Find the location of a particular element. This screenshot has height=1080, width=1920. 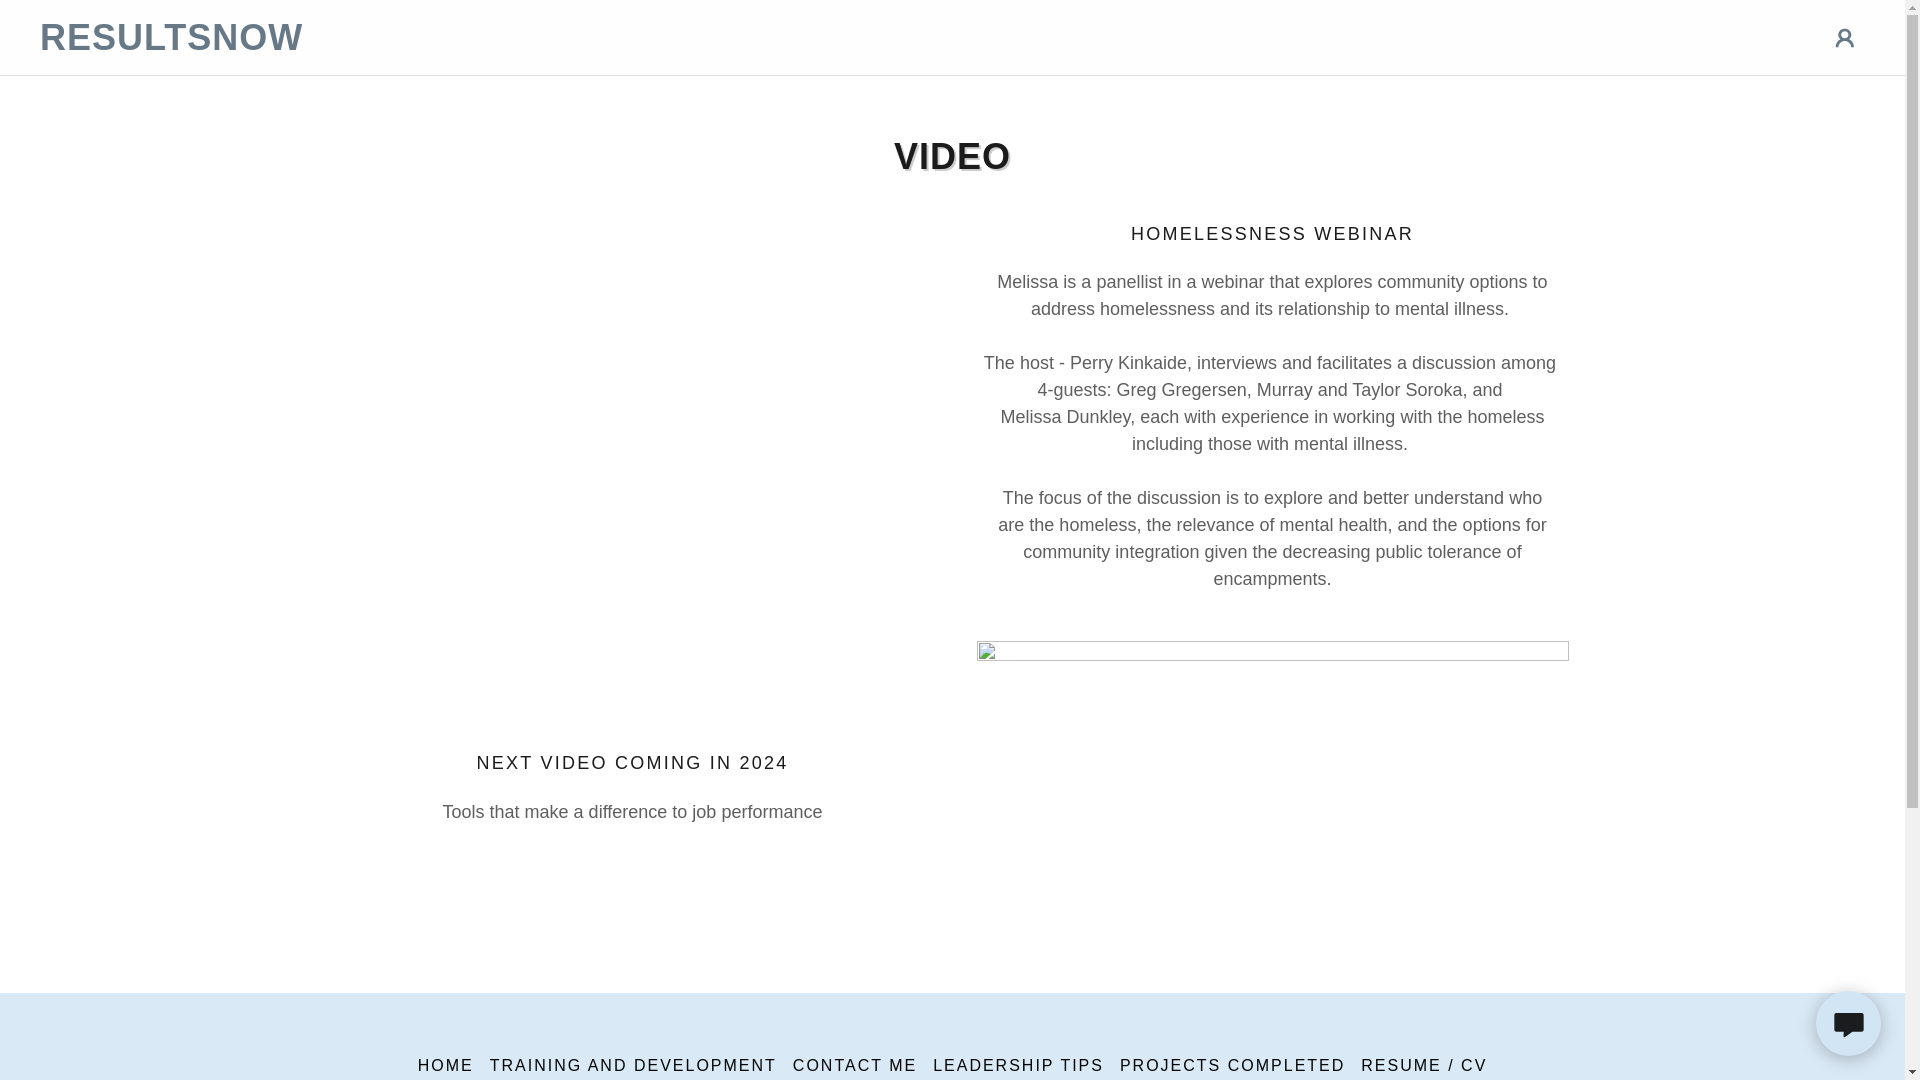

HOME is located at coordinates (446, 1064).